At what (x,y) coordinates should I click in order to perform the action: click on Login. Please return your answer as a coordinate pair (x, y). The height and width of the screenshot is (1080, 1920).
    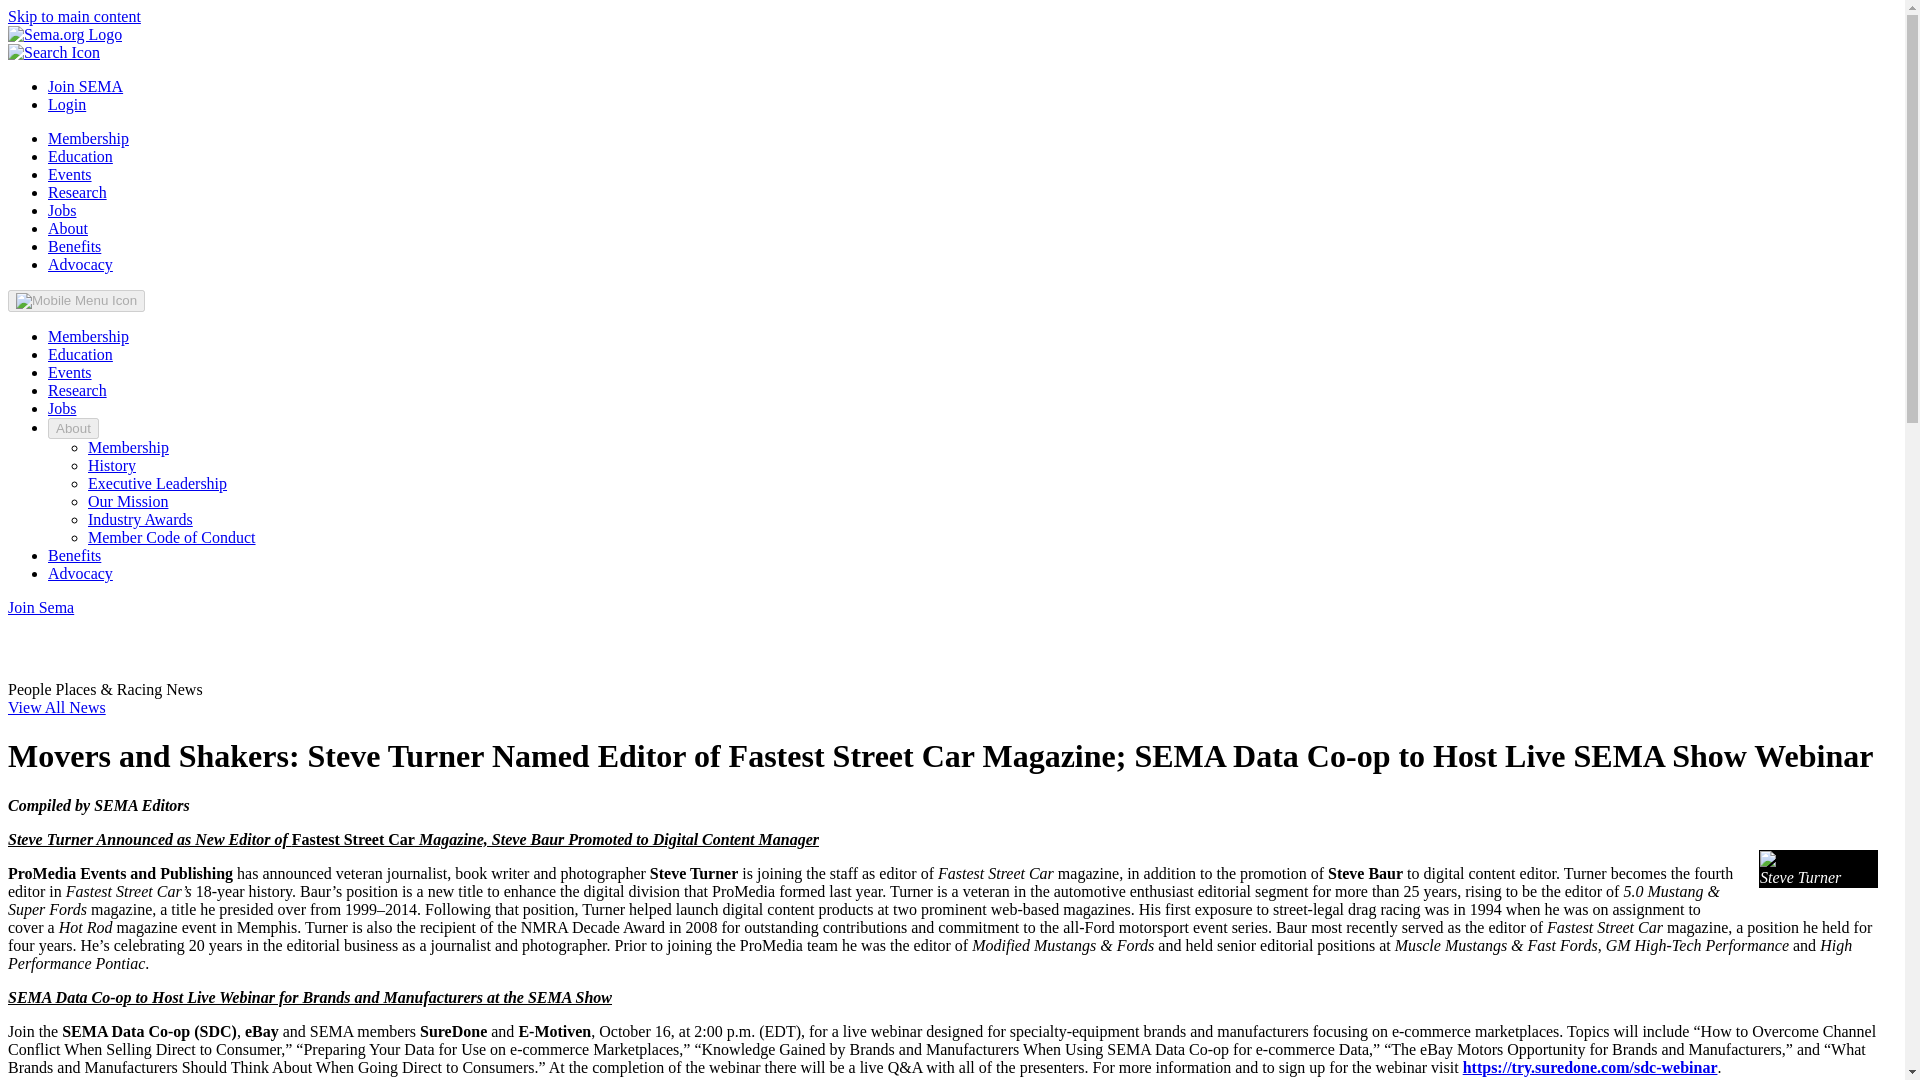
    Looking at the image, I should click on (67, 104).